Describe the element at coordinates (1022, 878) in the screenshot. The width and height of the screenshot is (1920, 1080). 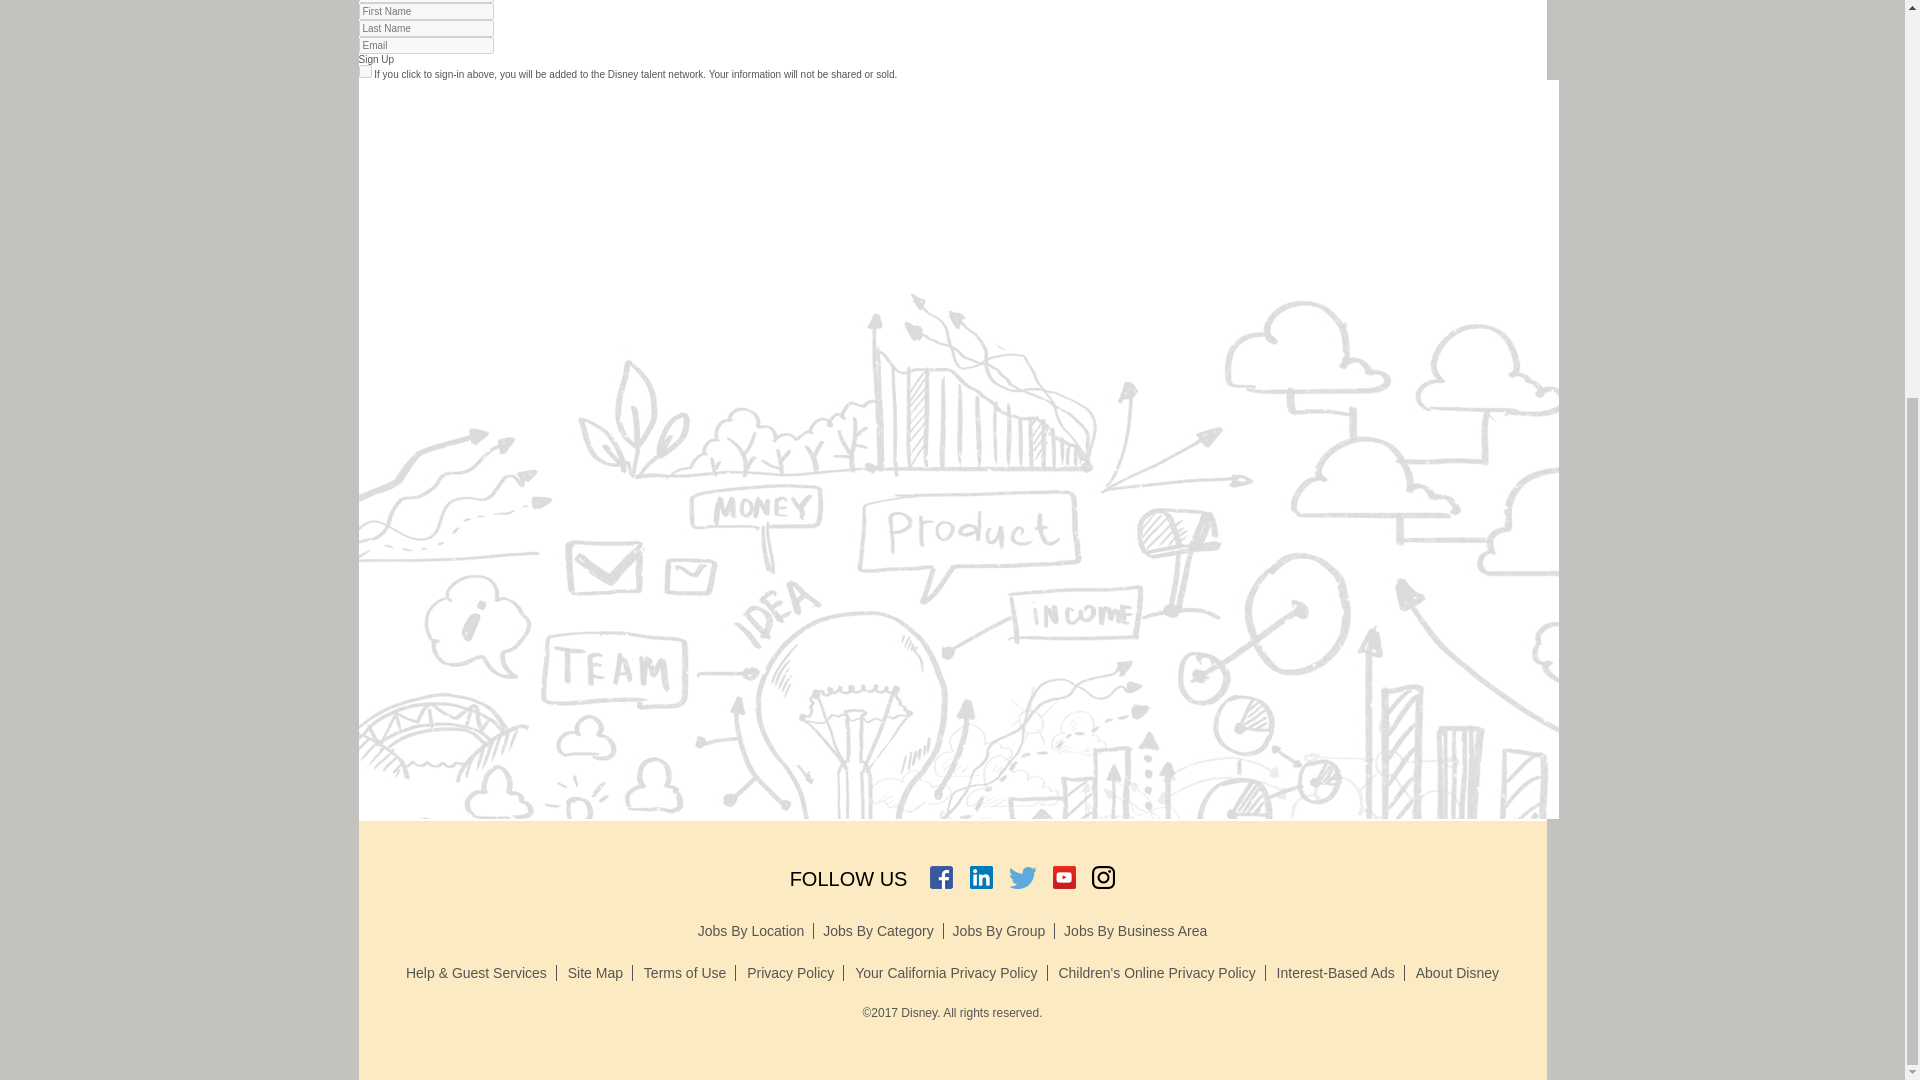
I see `Twitter` at that location.